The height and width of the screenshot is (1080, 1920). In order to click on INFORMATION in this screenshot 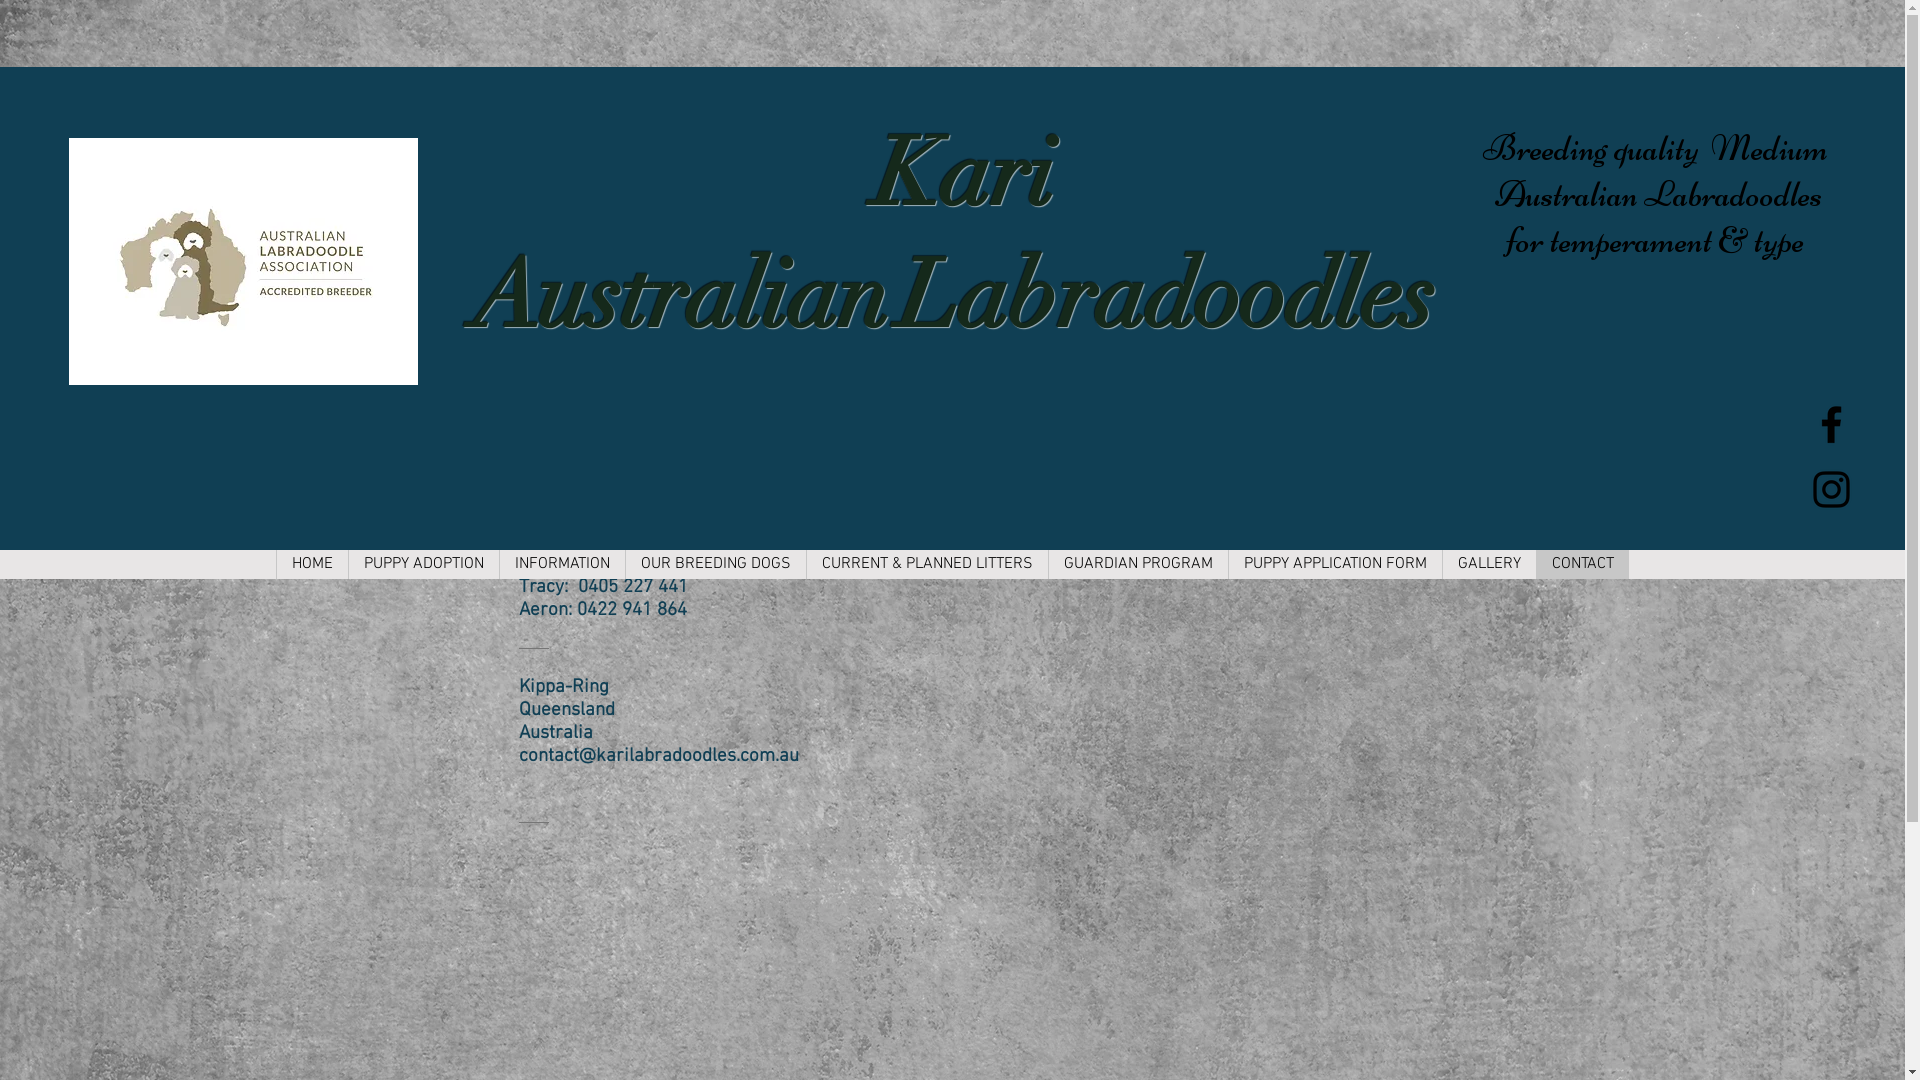, I will do `click(562, 564)`.